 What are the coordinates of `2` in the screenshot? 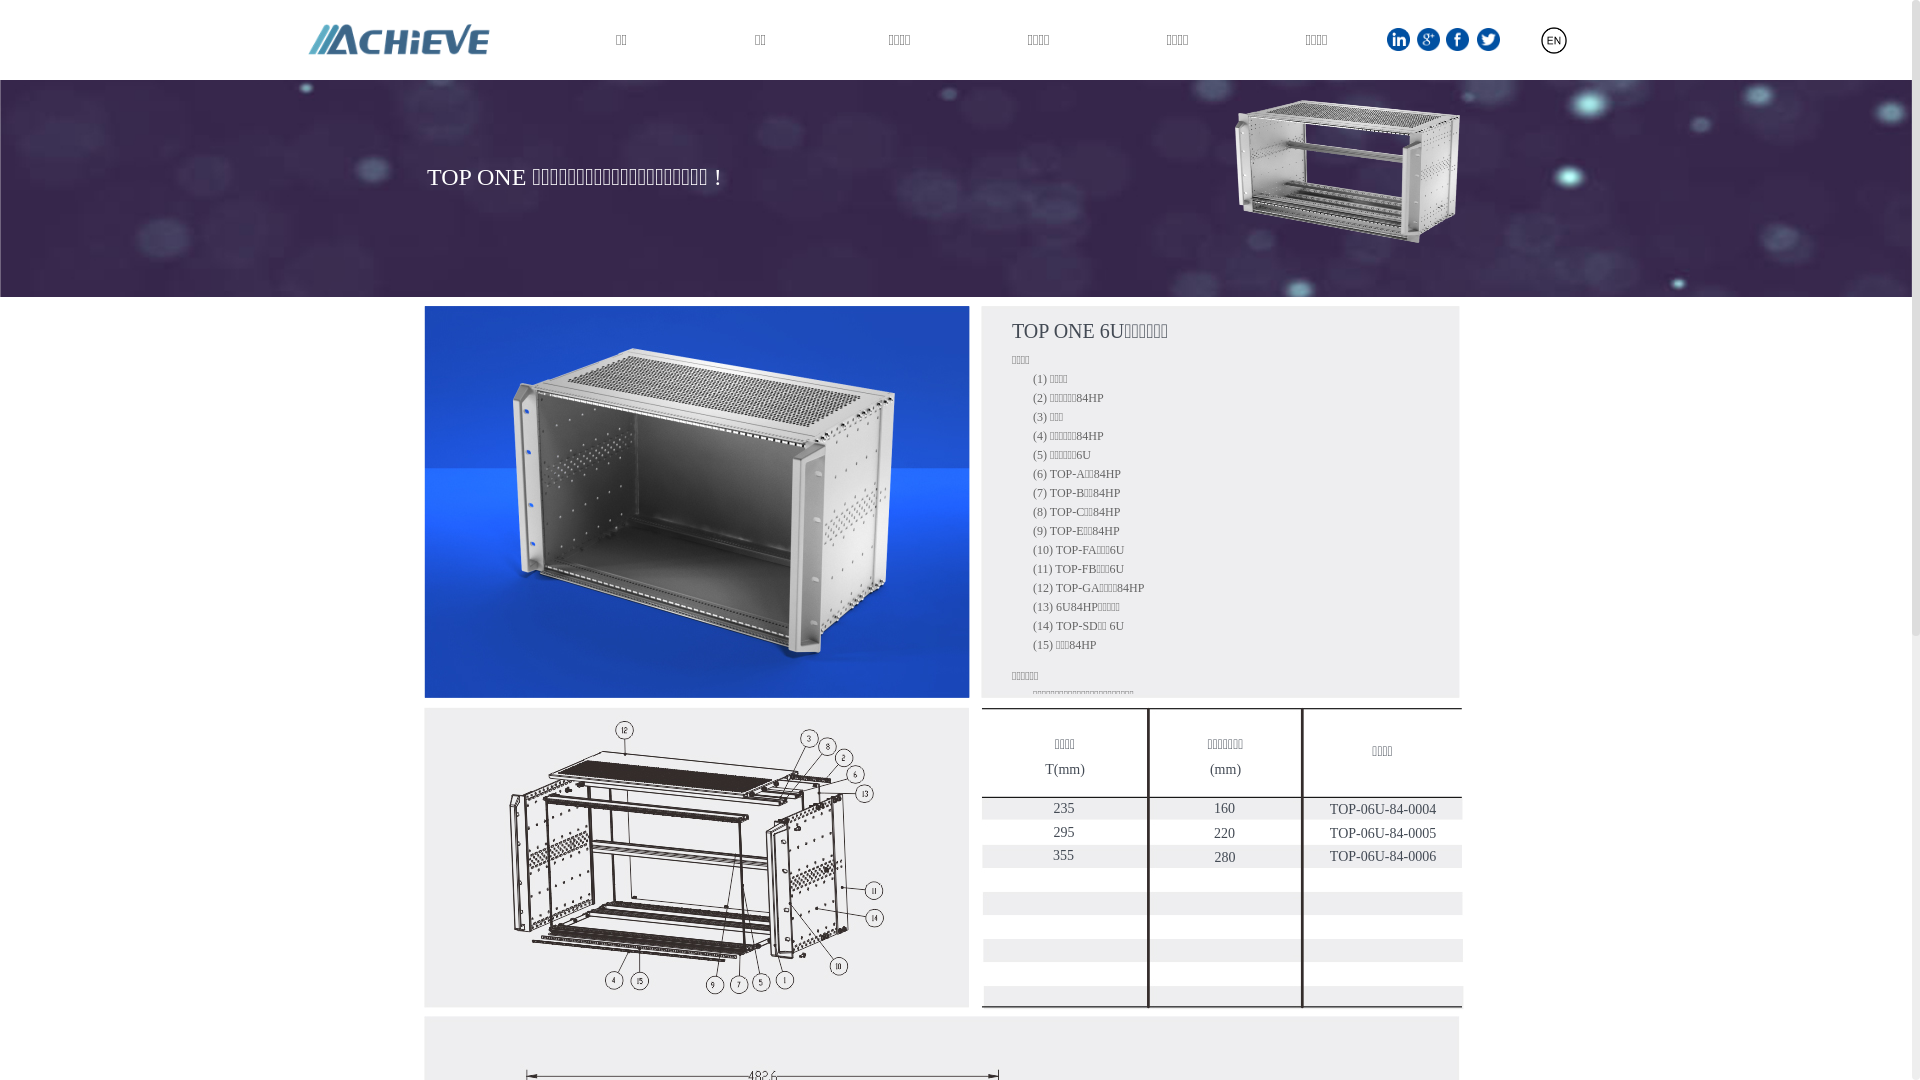 It's located at (1220, 502).